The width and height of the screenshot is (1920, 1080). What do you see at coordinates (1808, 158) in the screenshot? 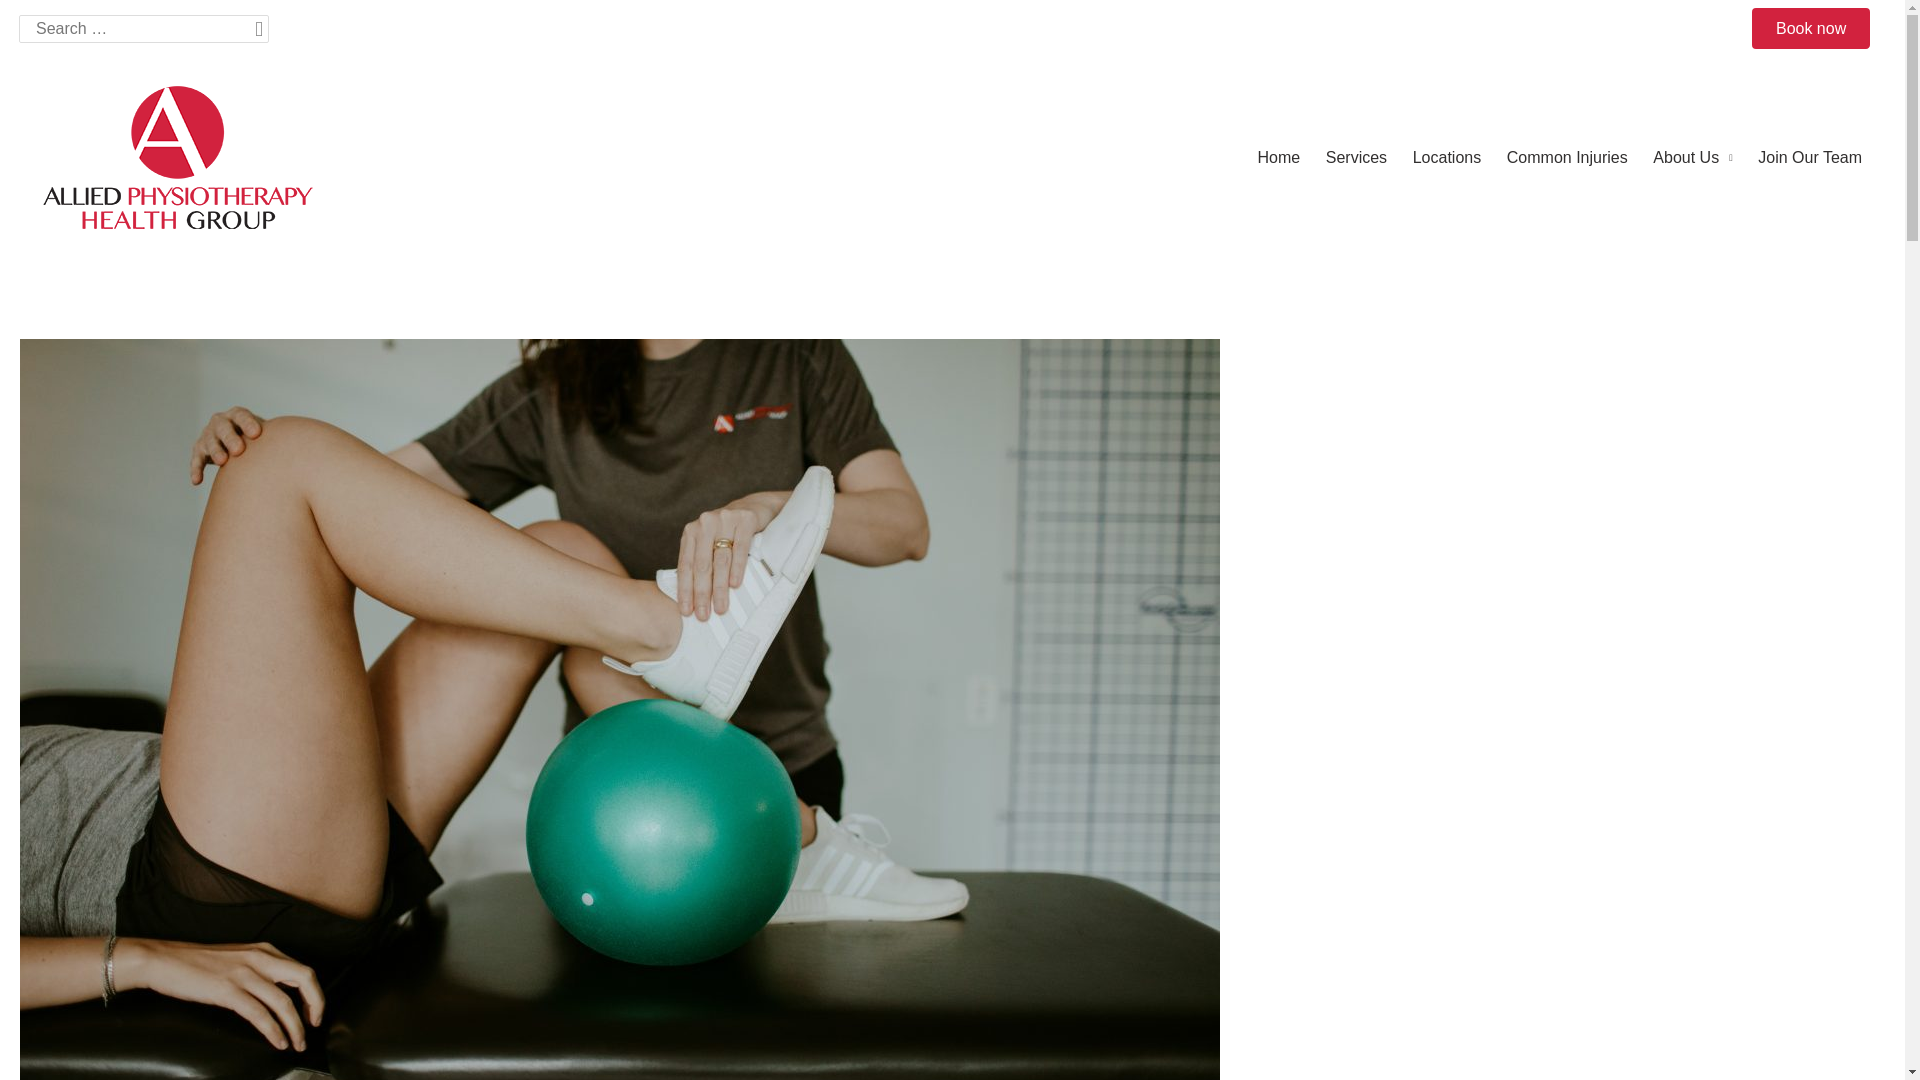
I see `Join Our Team` at bounding box center [1808, 158].